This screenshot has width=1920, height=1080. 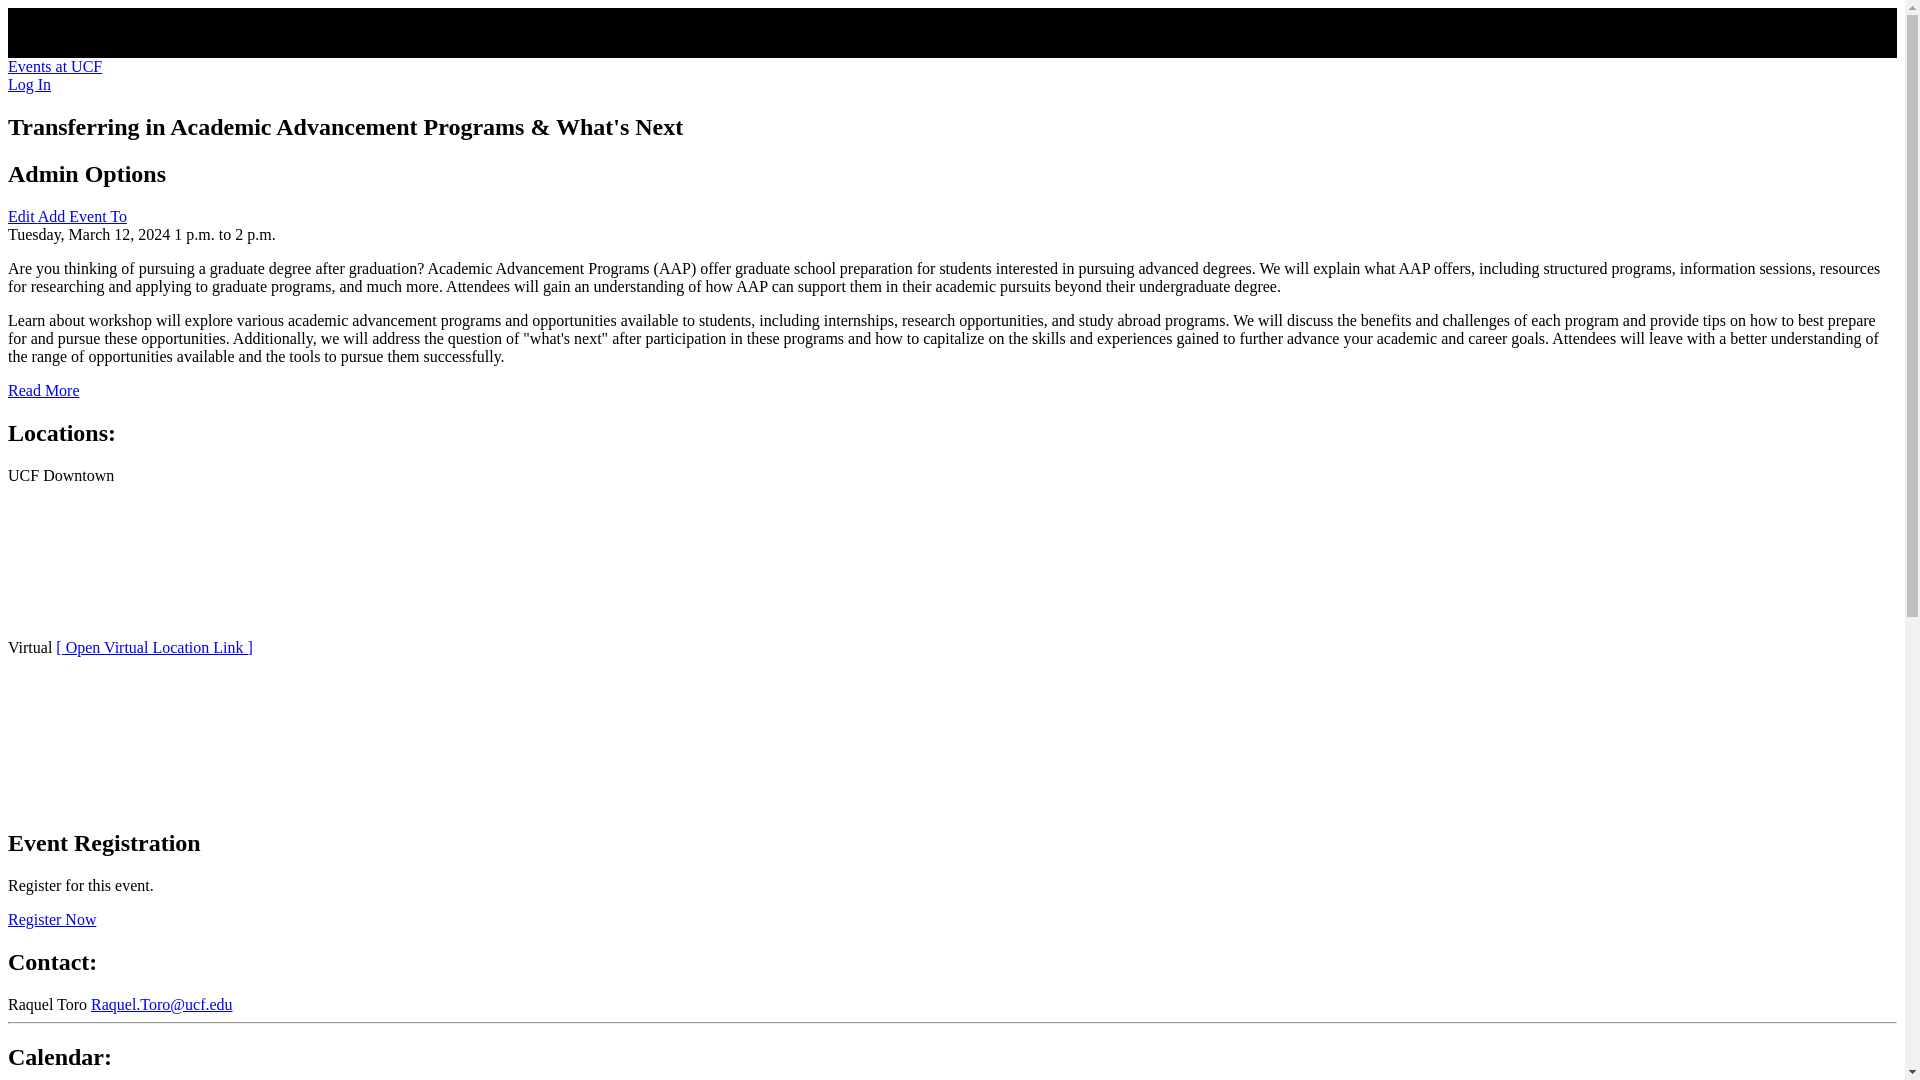 I want to click on Add Event To, so click(x=82, y=216).